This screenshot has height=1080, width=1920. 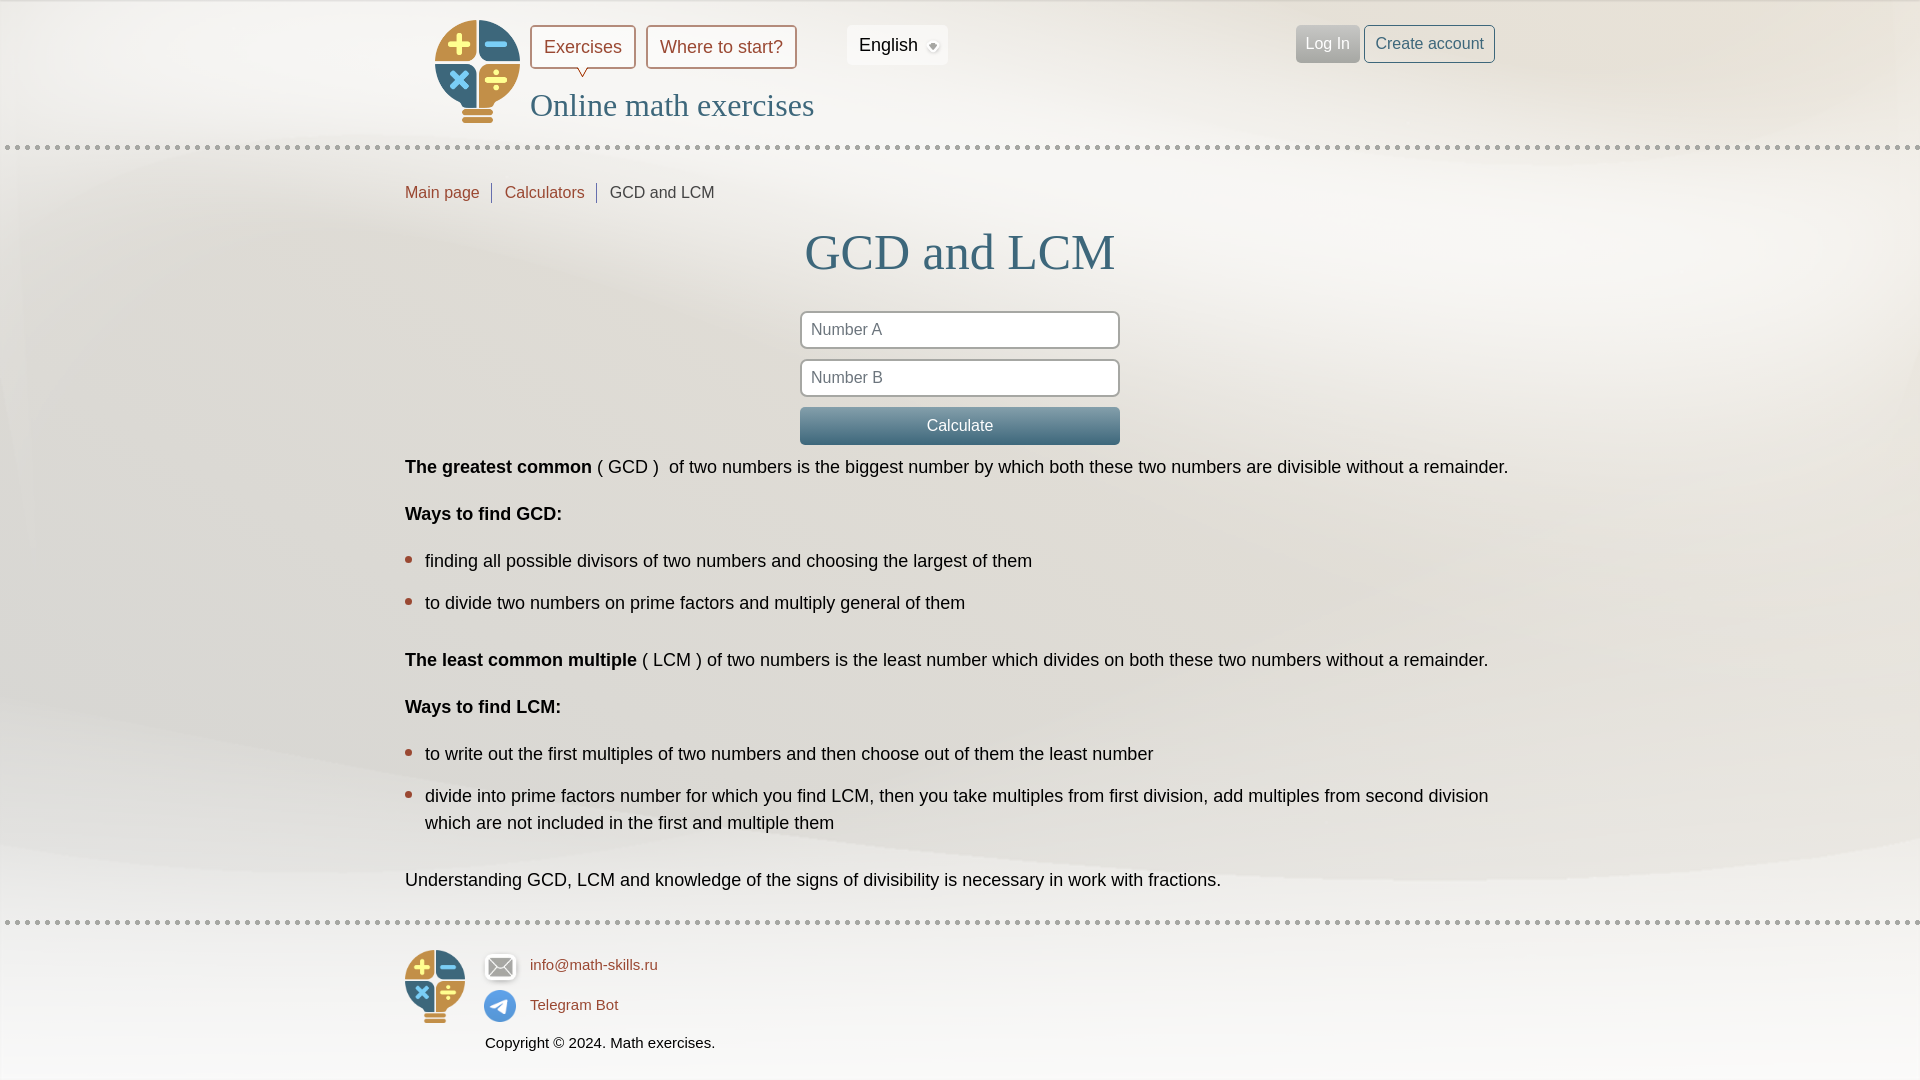 I want to click on Calculate, so click(x=960, y=424).